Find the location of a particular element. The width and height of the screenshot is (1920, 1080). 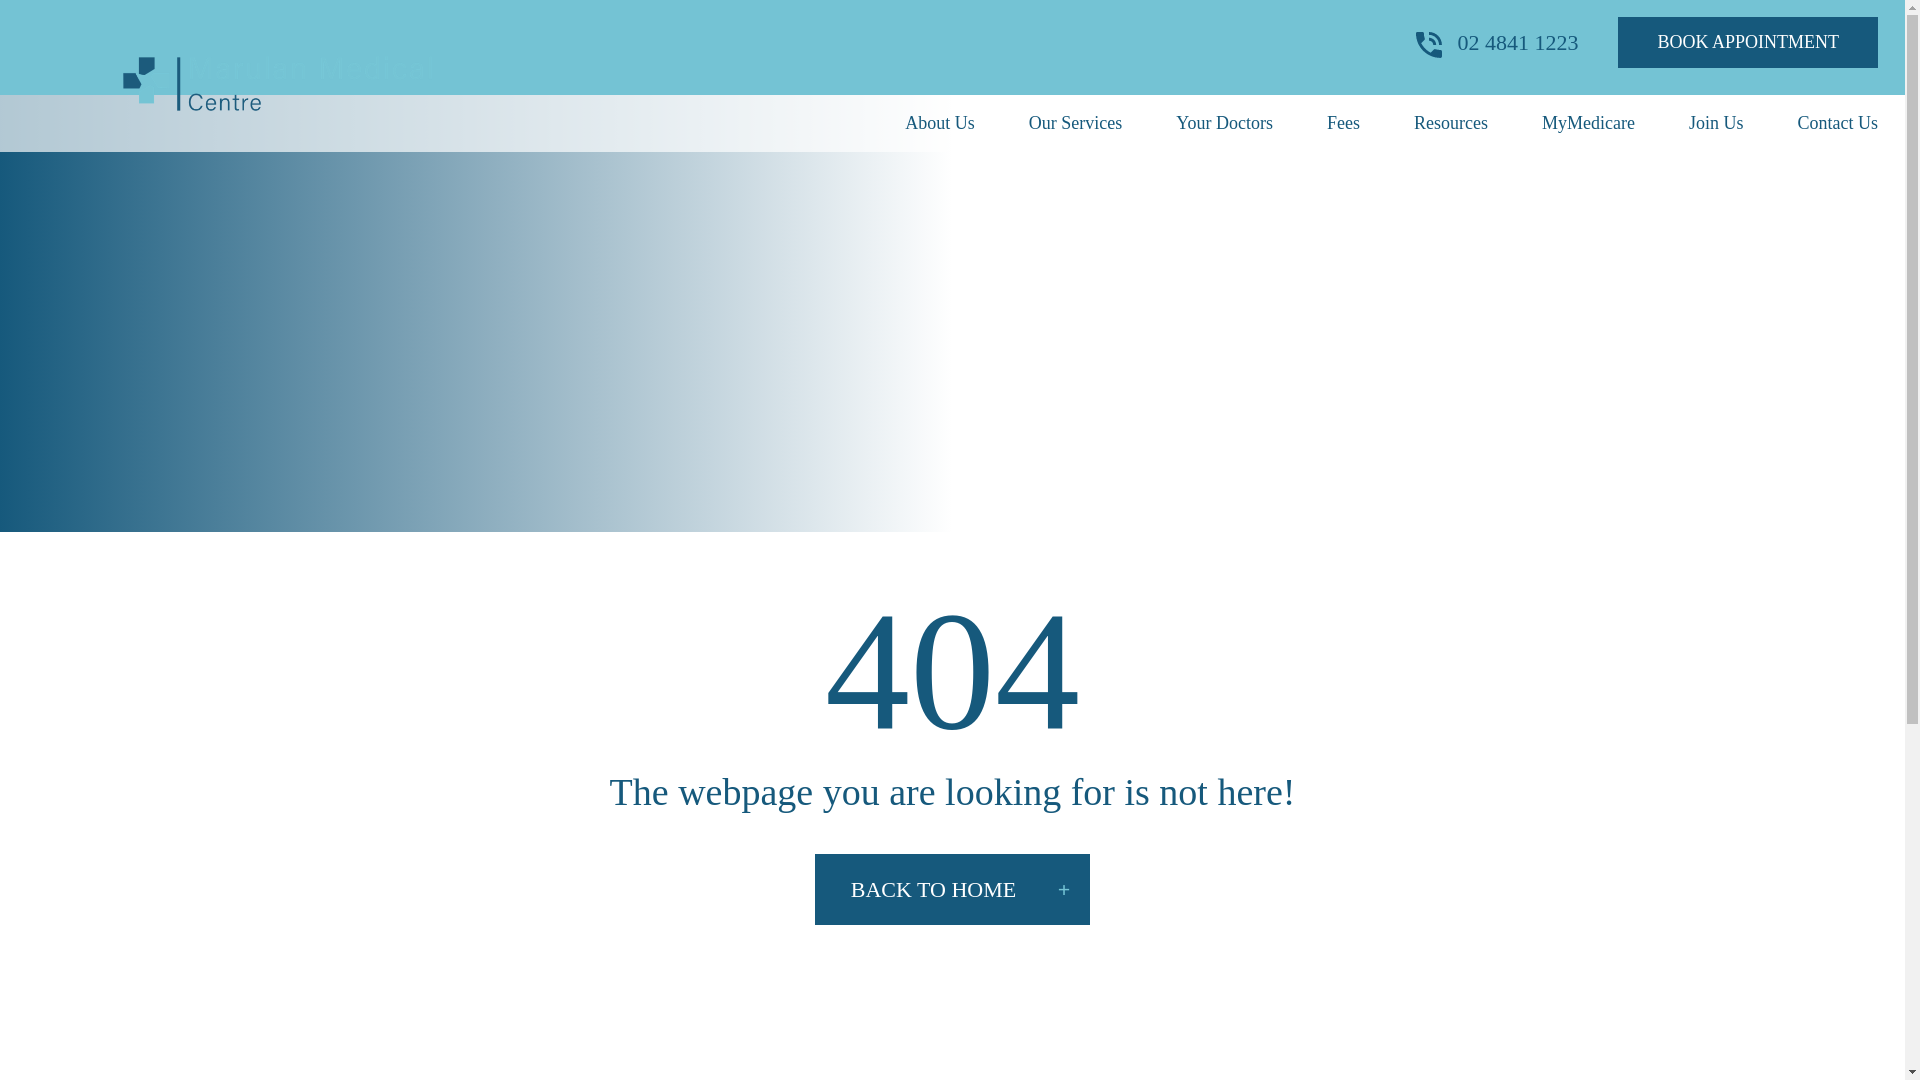

About Us is located at coordinates (940, 122).